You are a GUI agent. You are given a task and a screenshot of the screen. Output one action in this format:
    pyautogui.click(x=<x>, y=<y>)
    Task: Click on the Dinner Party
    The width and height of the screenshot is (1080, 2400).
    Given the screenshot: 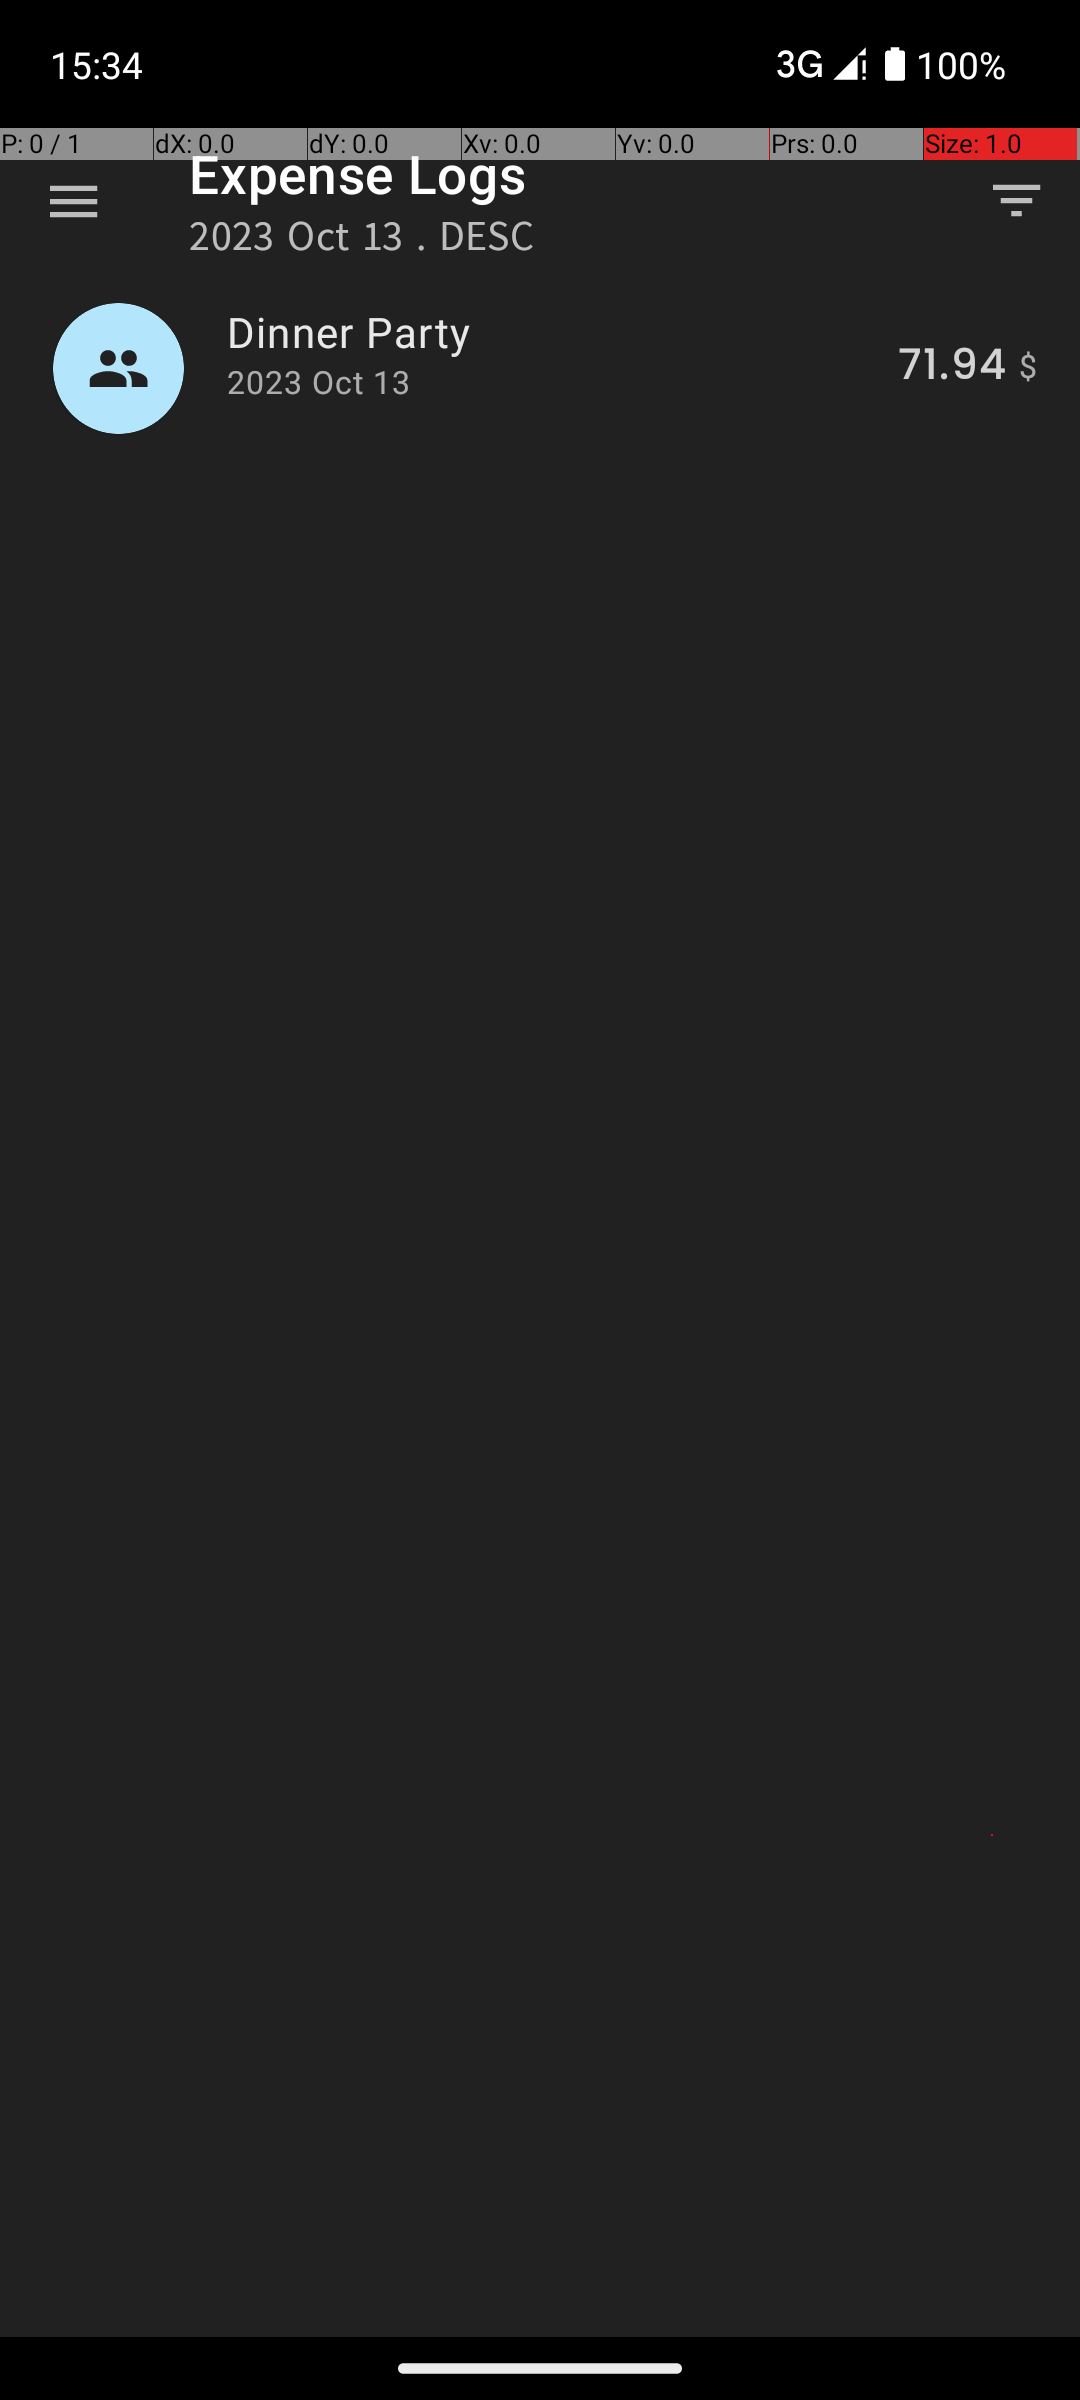 What is the action you would take?
    pyautogui.click(x=551, y=332)
    